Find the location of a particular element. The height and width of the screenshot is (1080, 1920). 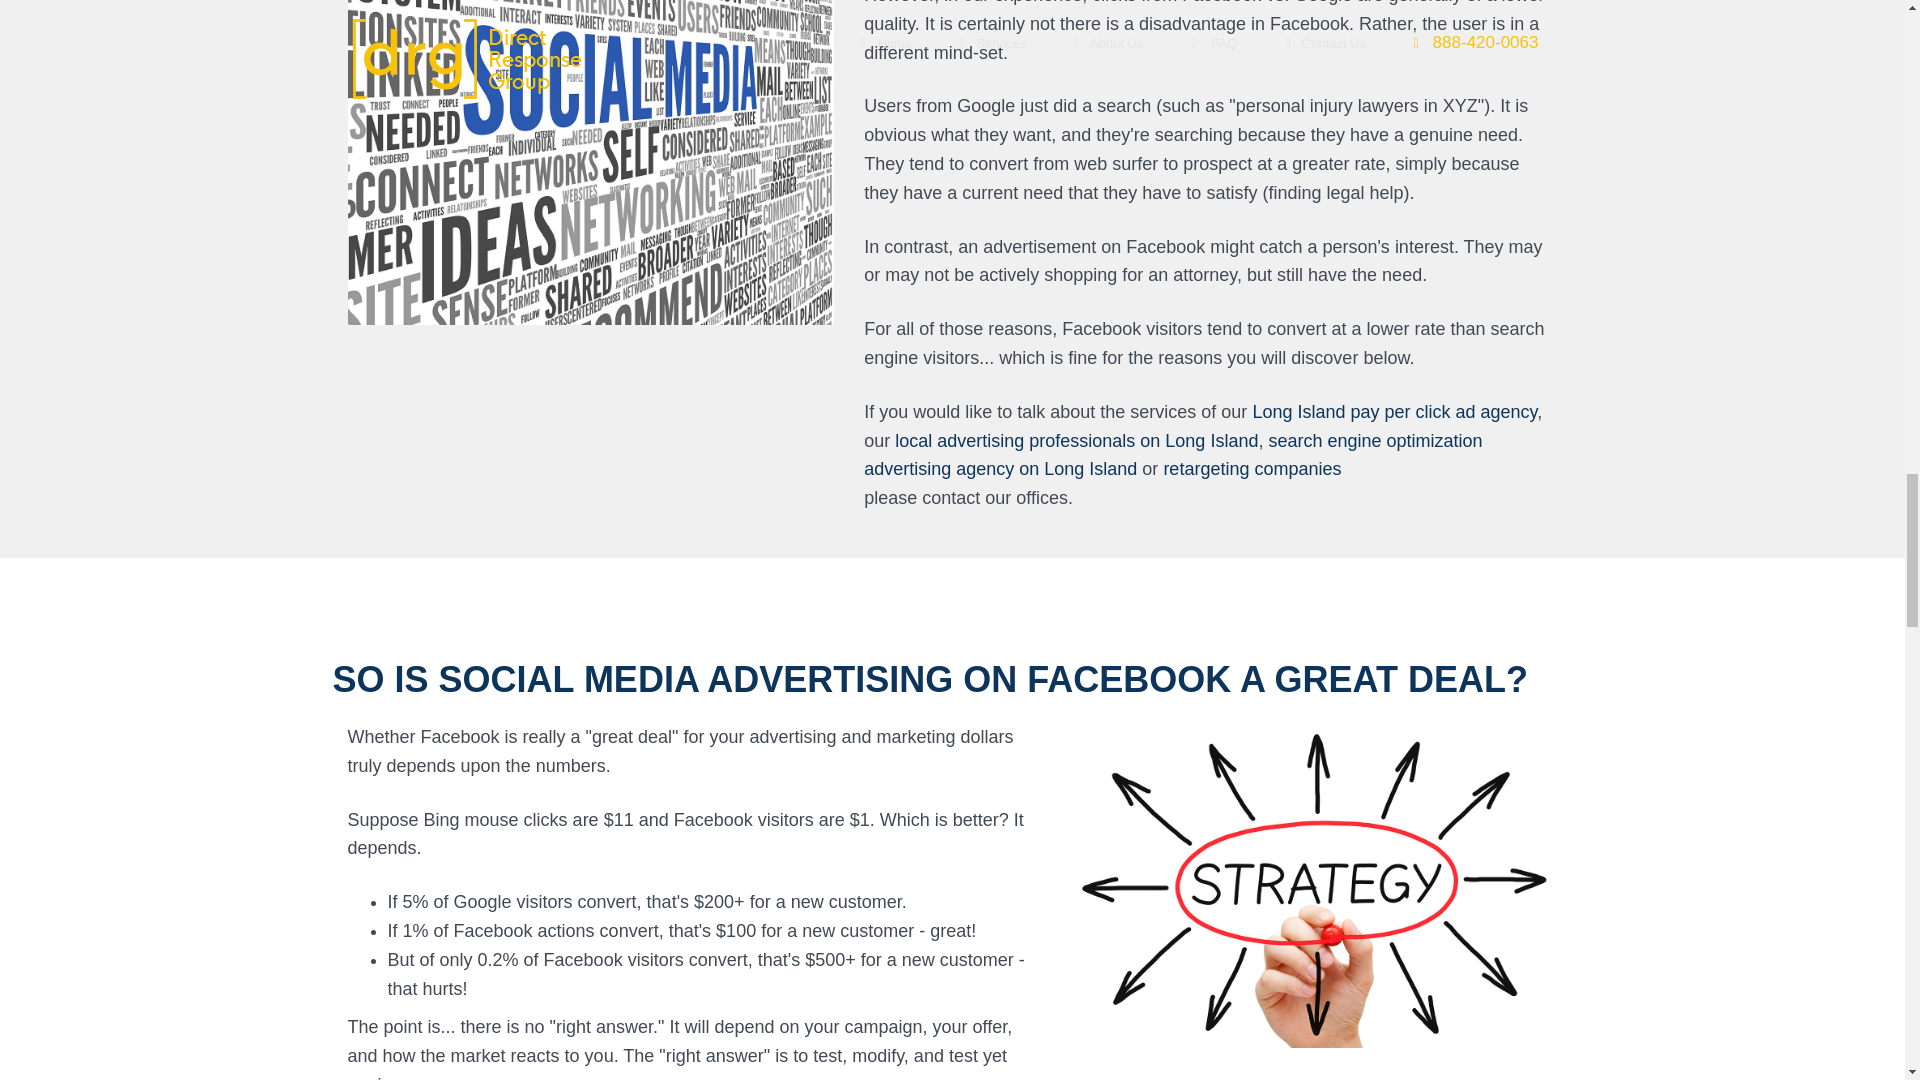

Long Island pay per click ad agency is located at coordinates (1394, 412).